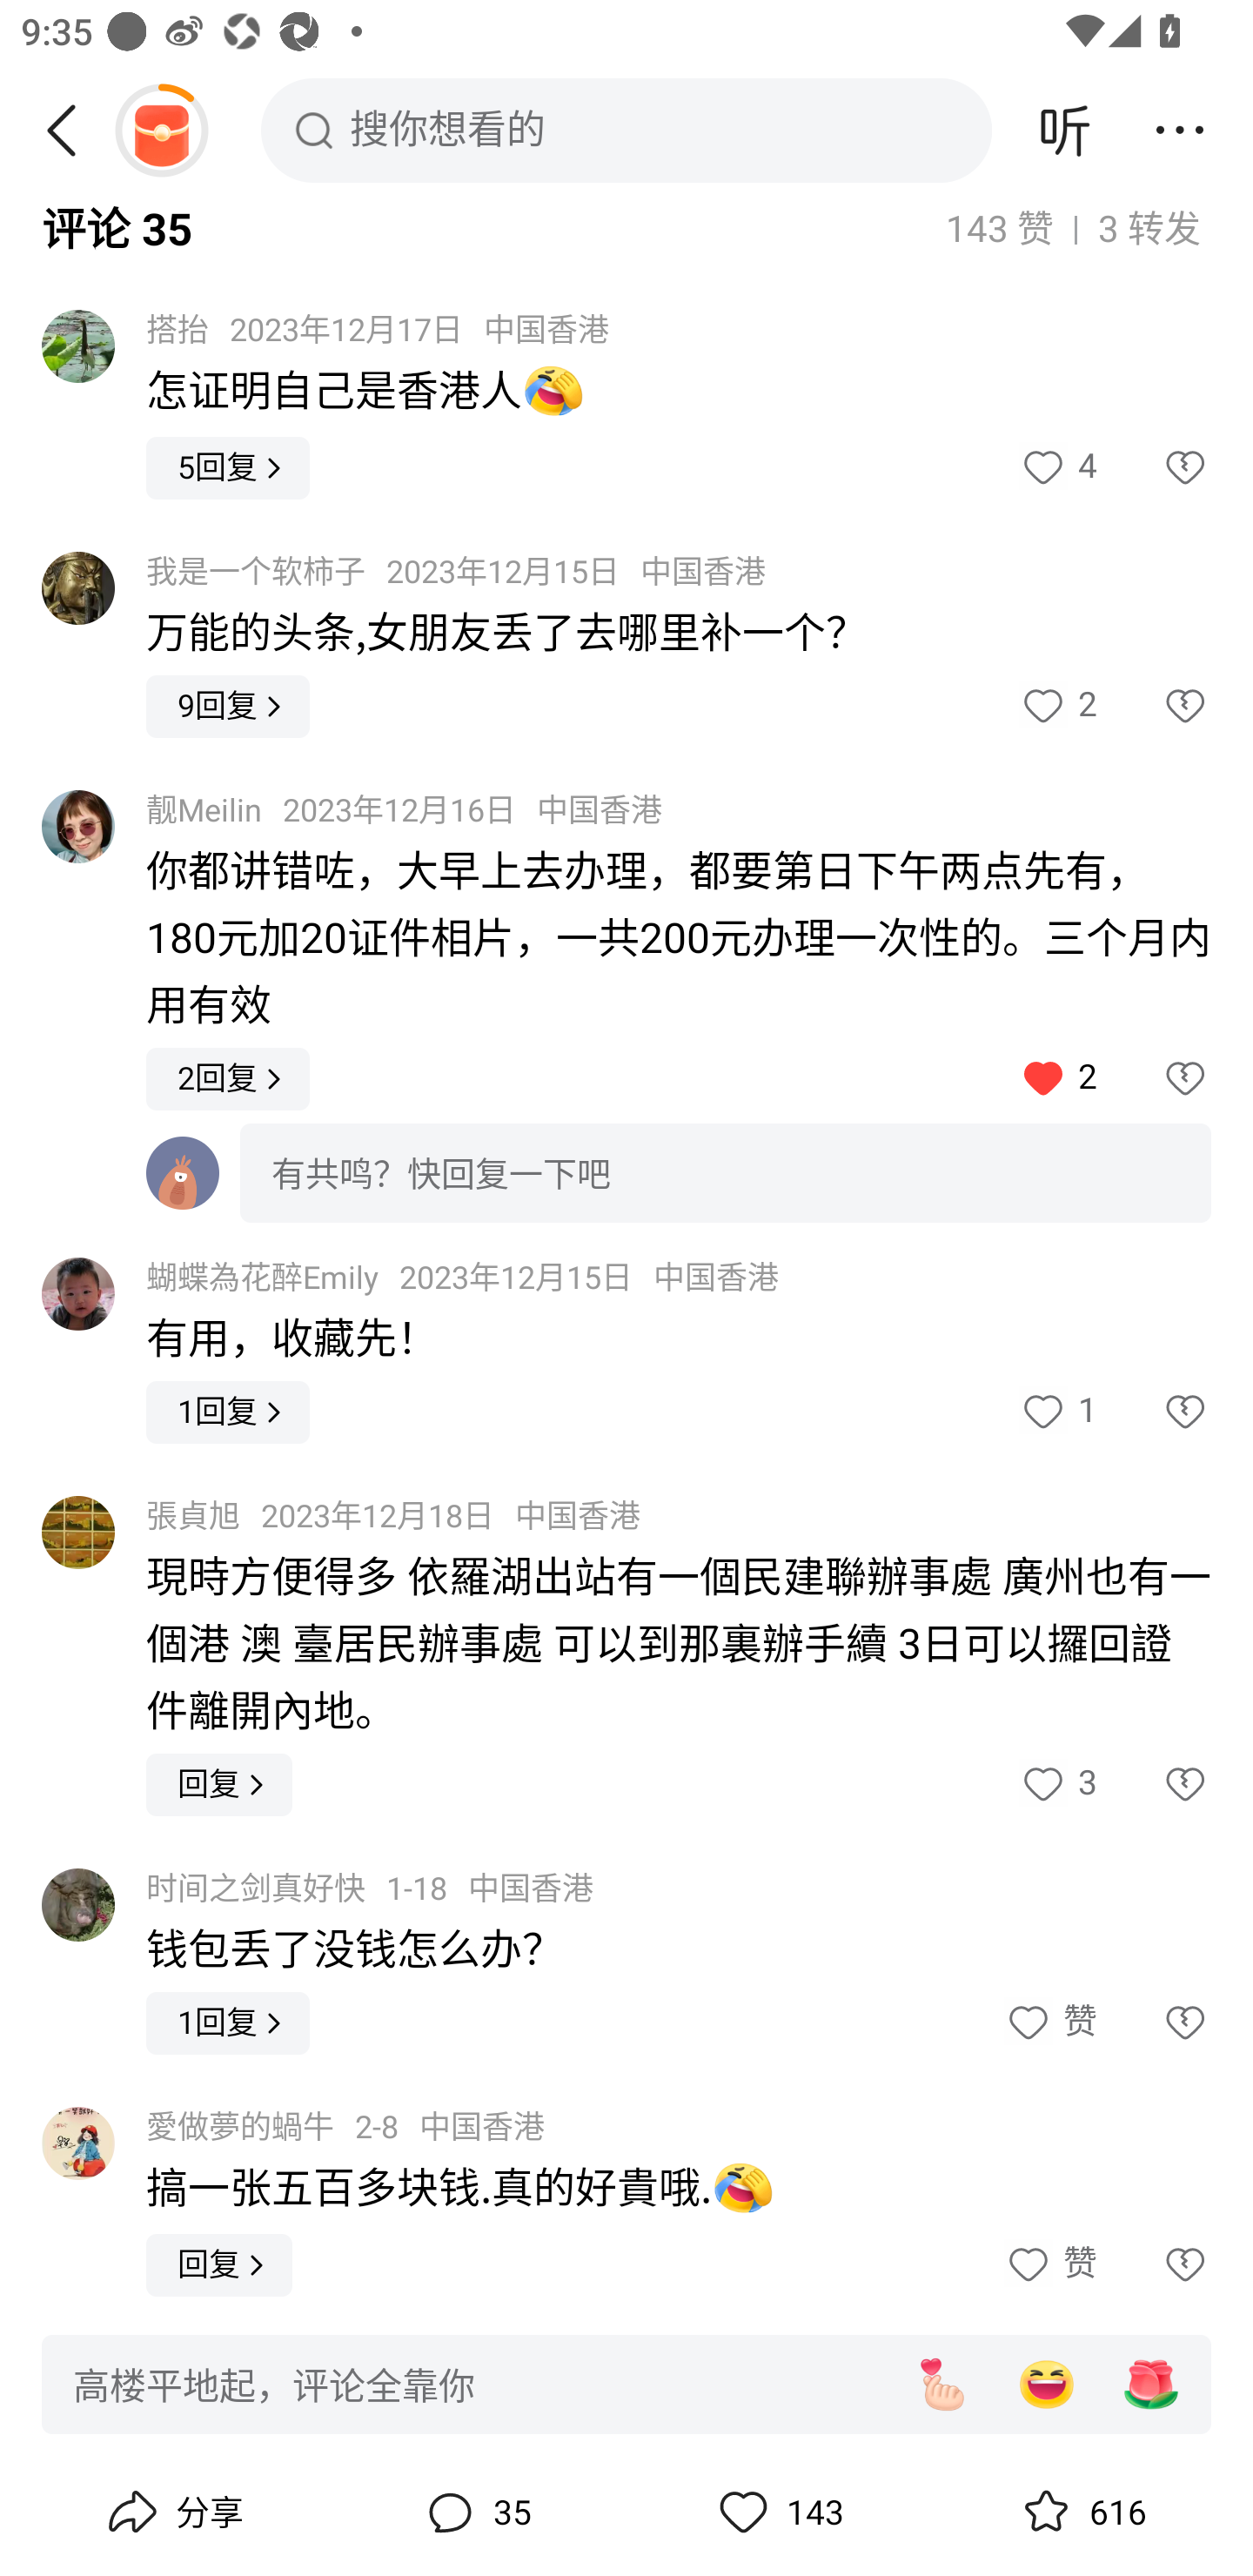 This screenshot has width=1253, height=2576. Describe the element at coordinates (404, 811) in the screenshot. I see `靓Meilin 2023年12月16日 中国香港` at that location.